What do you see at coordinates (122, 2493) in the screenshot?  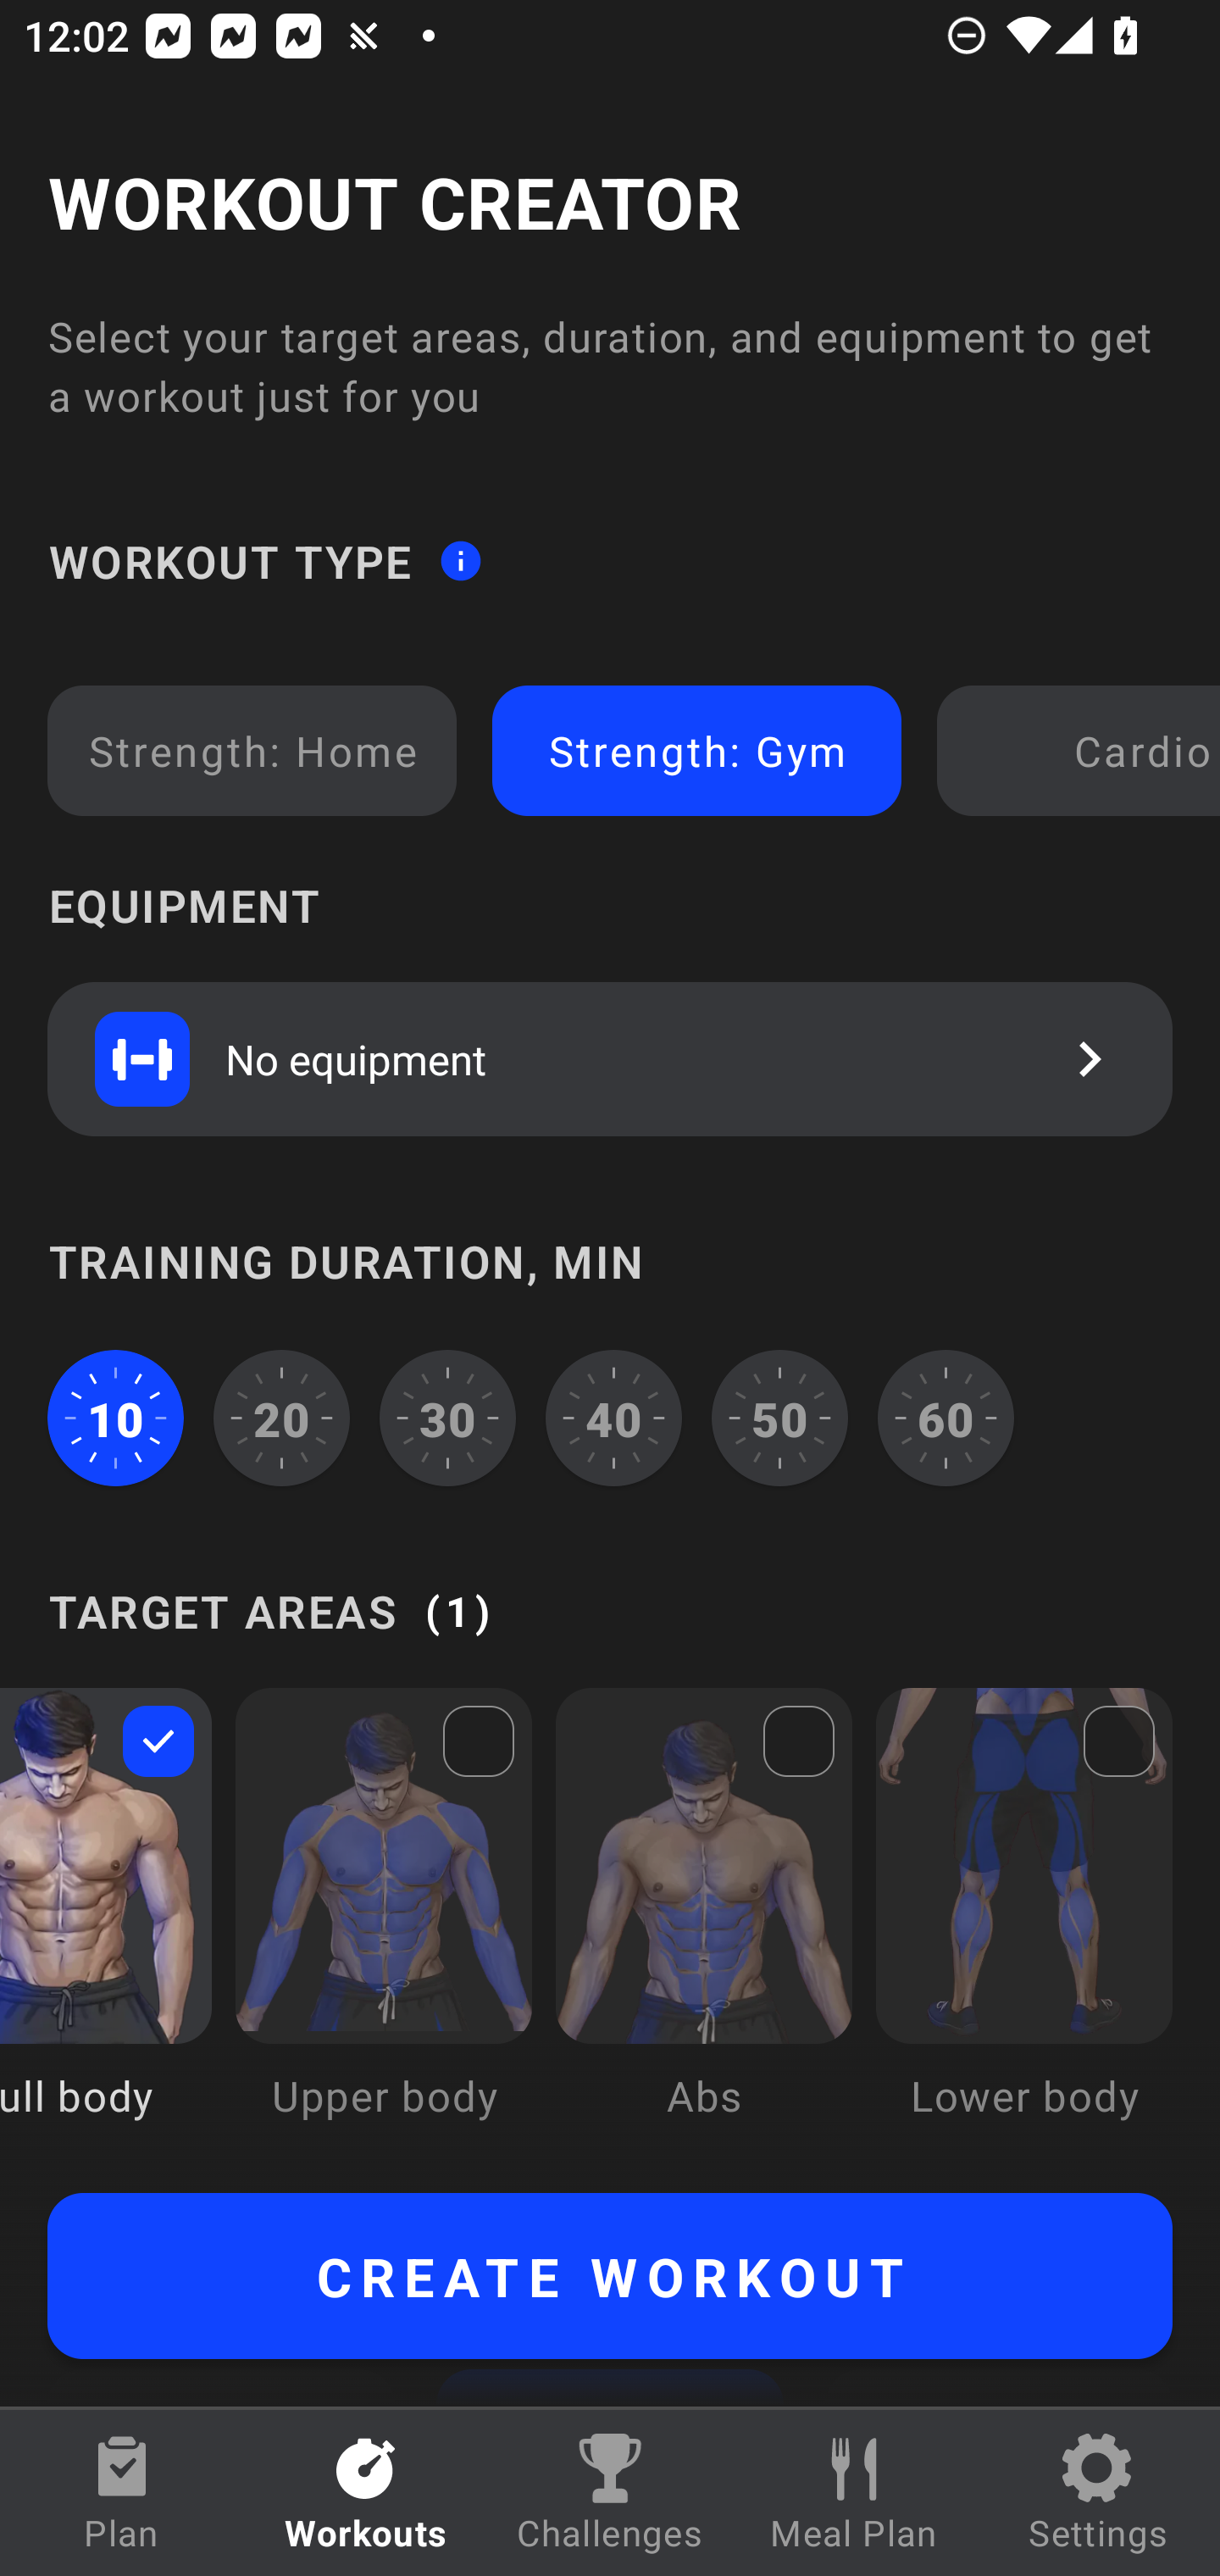 I see ` Plan ` at bounding box center [122, 2493].